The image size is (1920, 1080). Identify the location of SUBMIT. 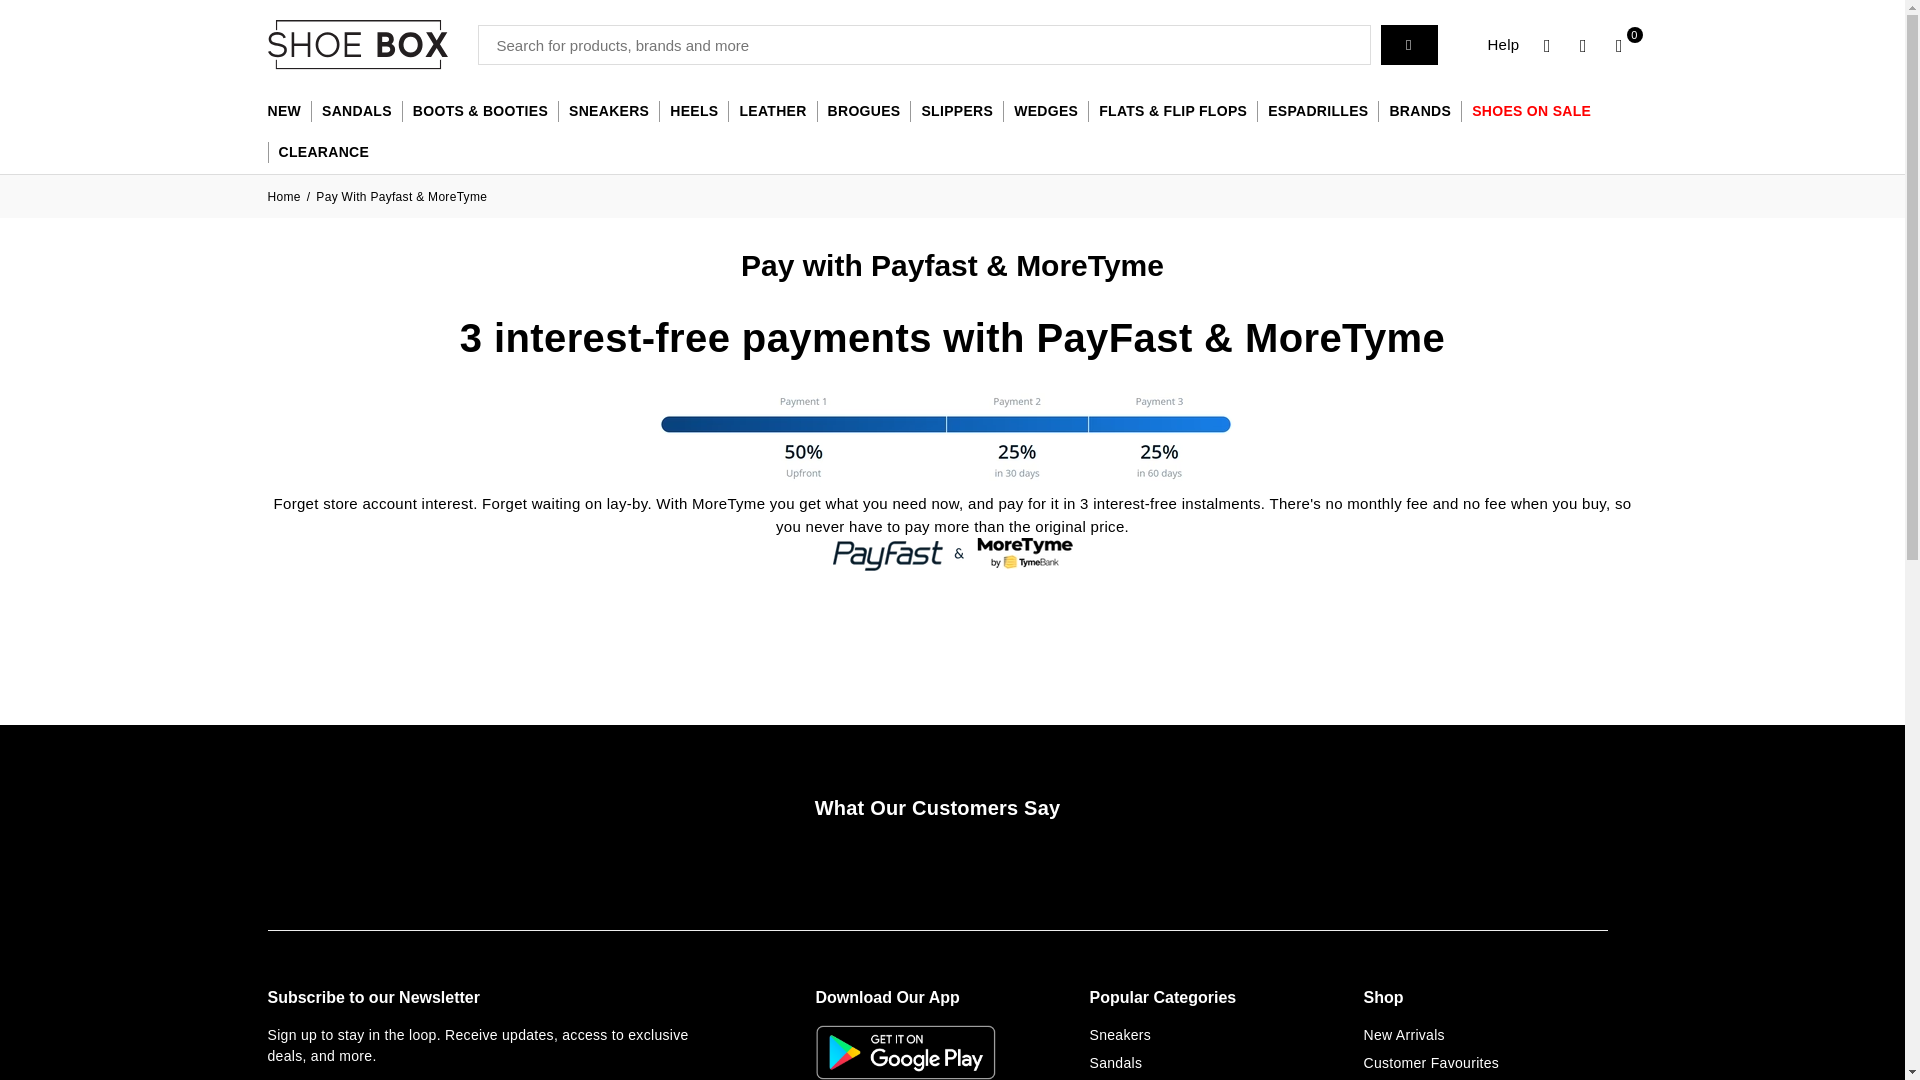
(1408, 44).